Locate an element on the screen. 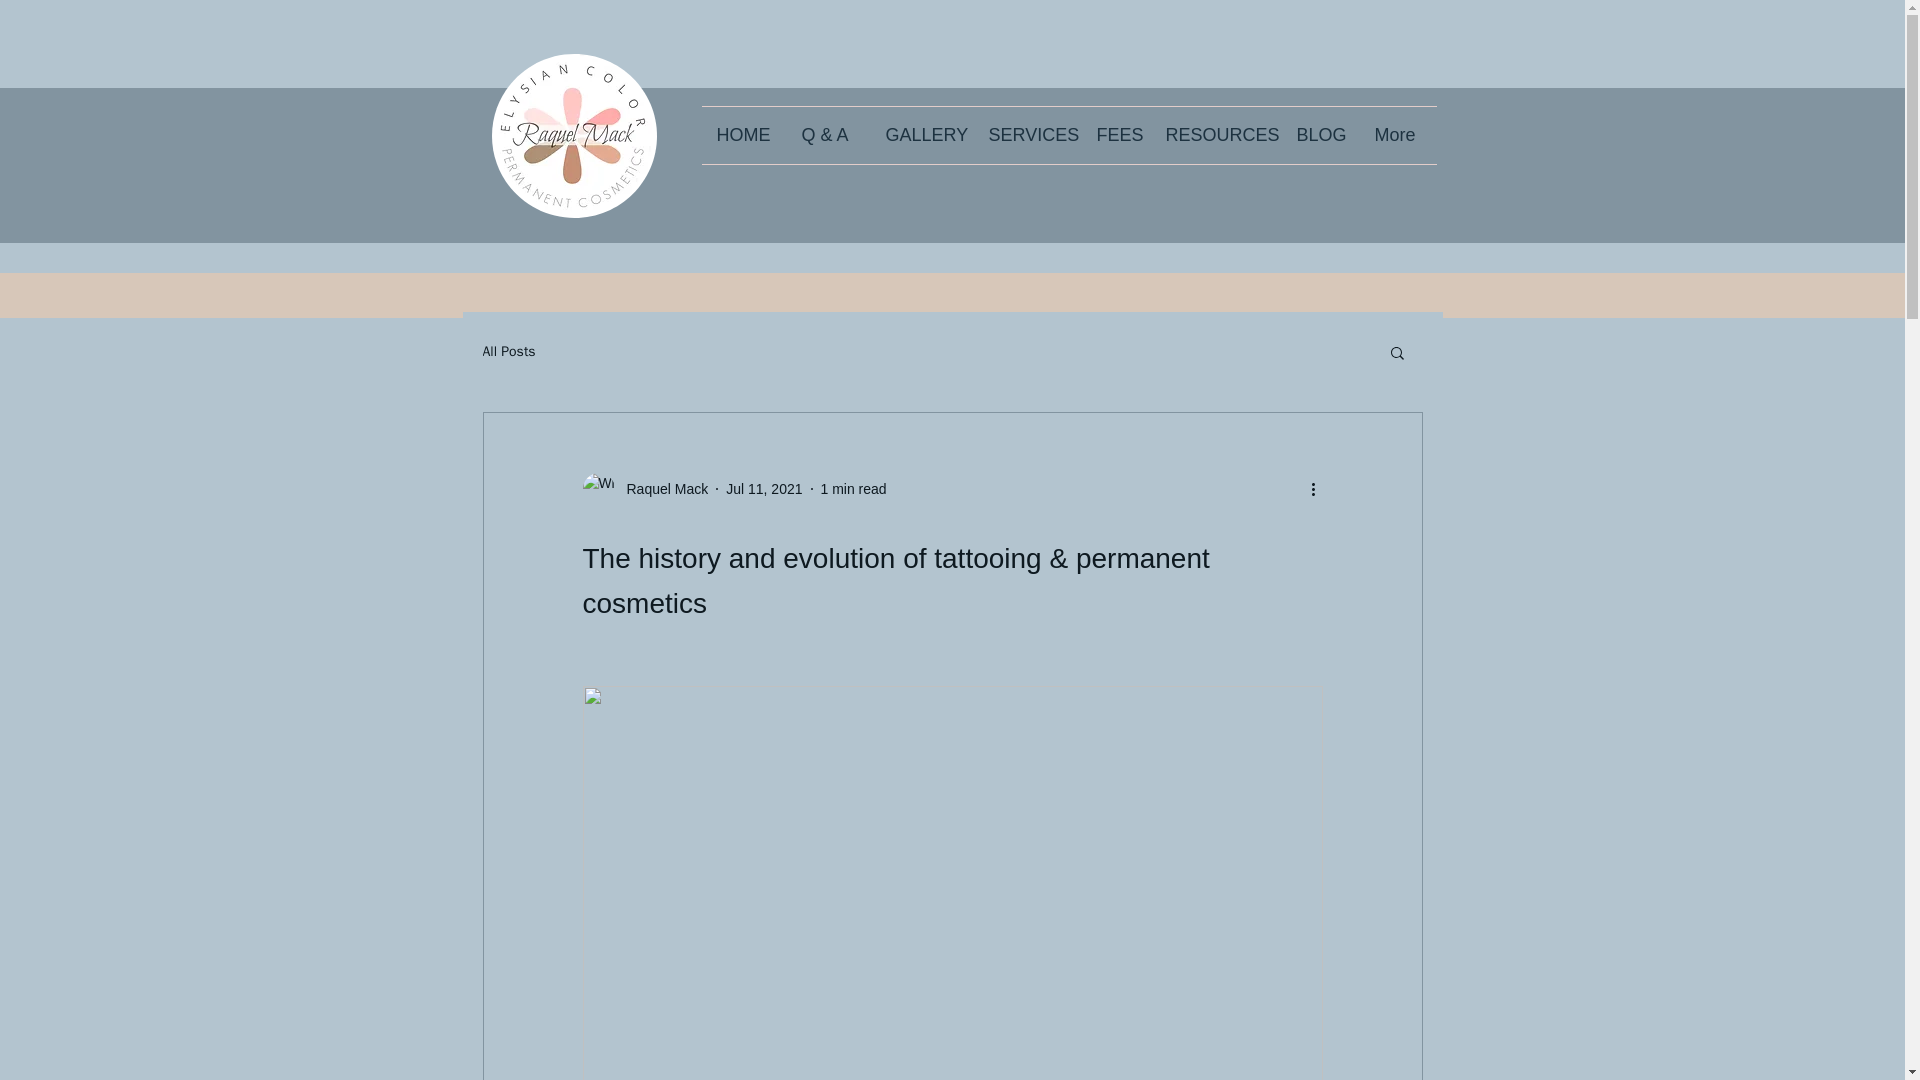 The height and width of the screenshot is (1080, 1920). FEES is located at coordinates (1116, 135).